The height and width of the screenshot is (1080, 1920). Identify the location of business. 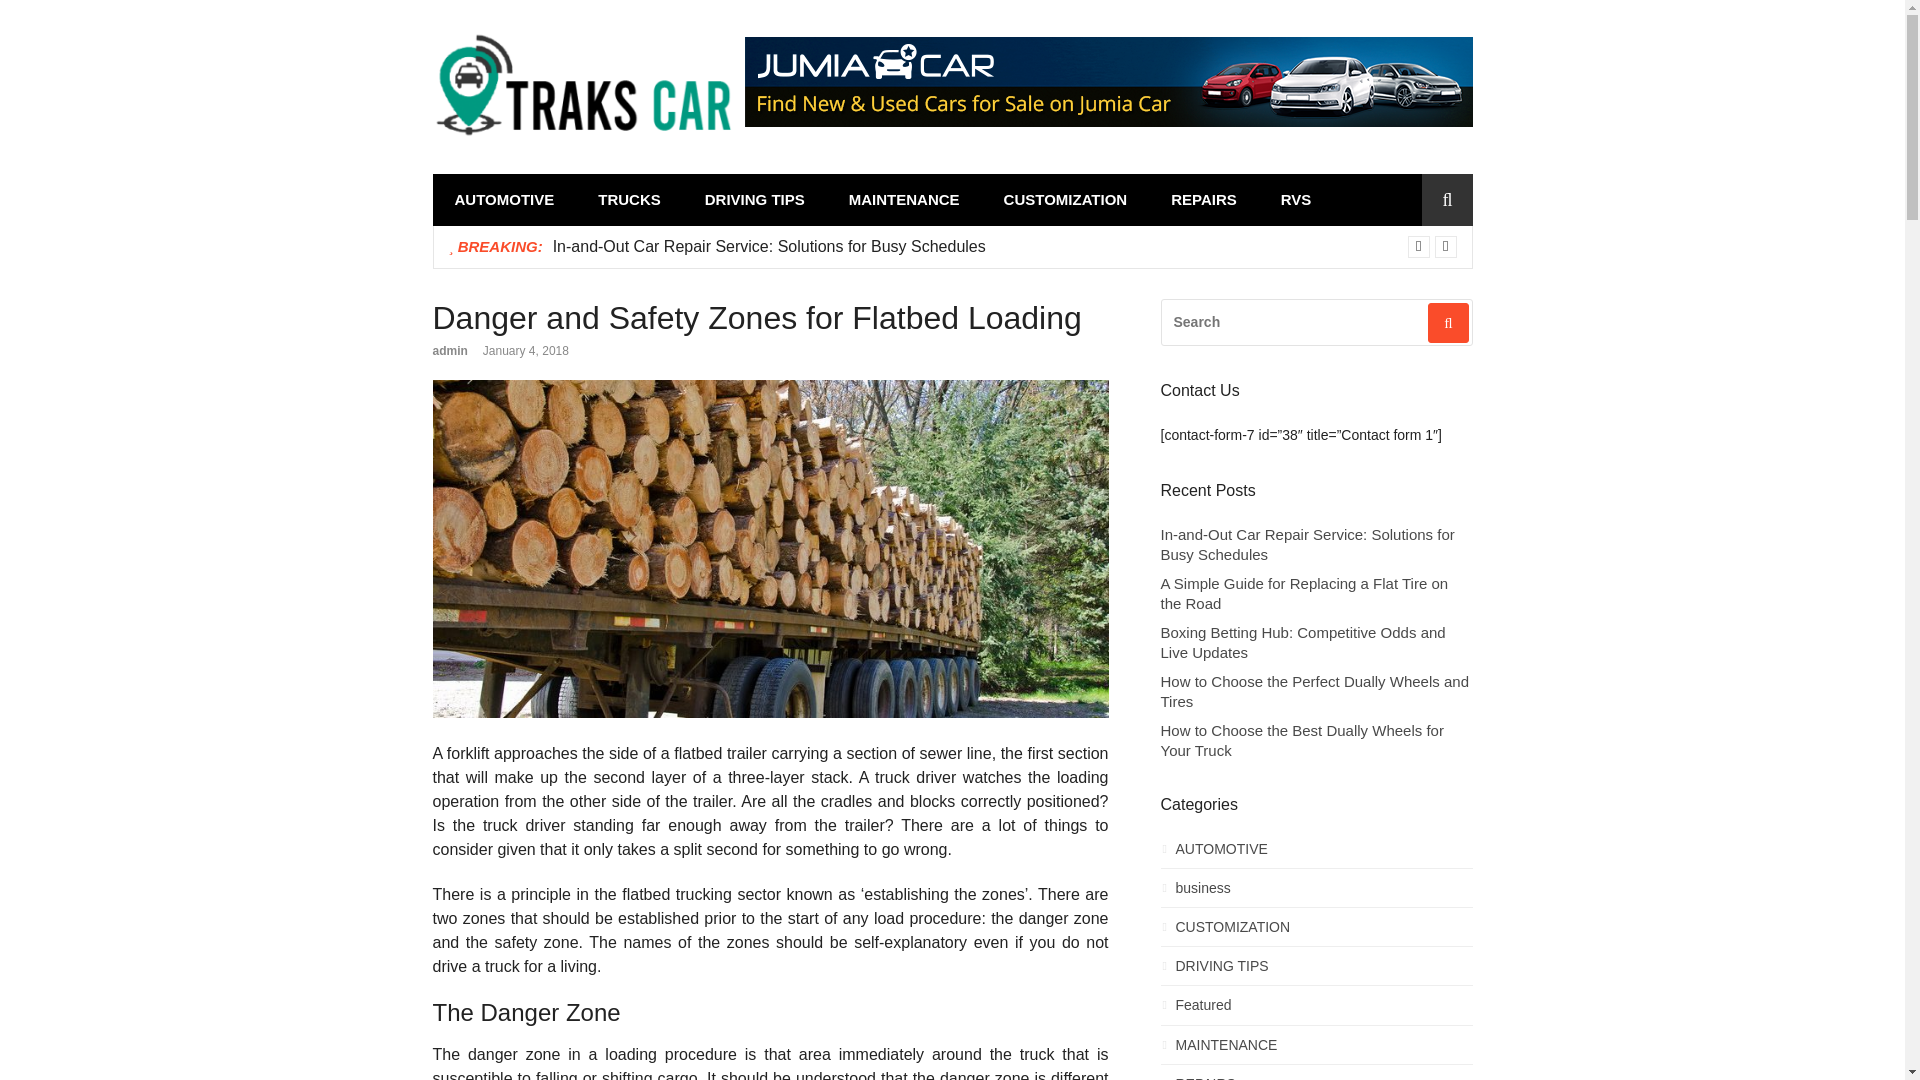
(1316, 894).